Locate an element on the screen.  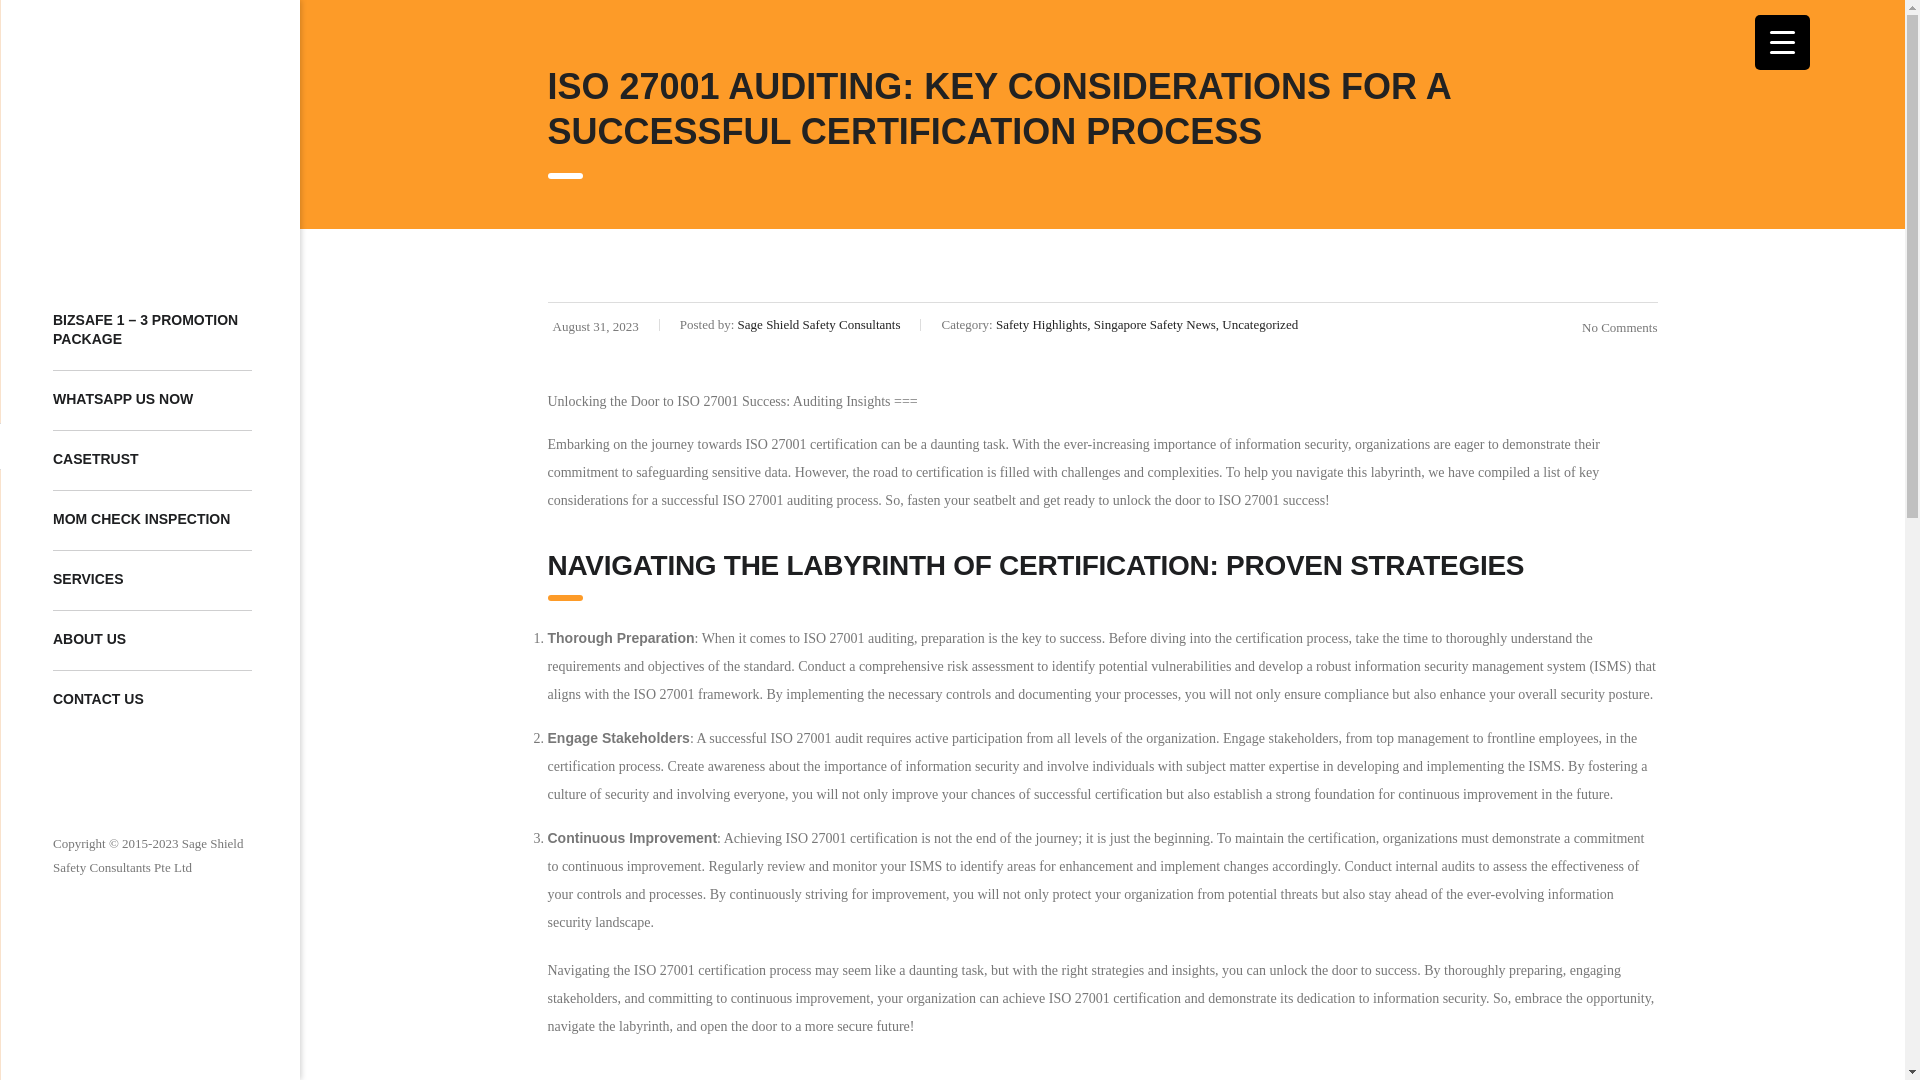
ABOUT US is located at coordinates (152, 640).